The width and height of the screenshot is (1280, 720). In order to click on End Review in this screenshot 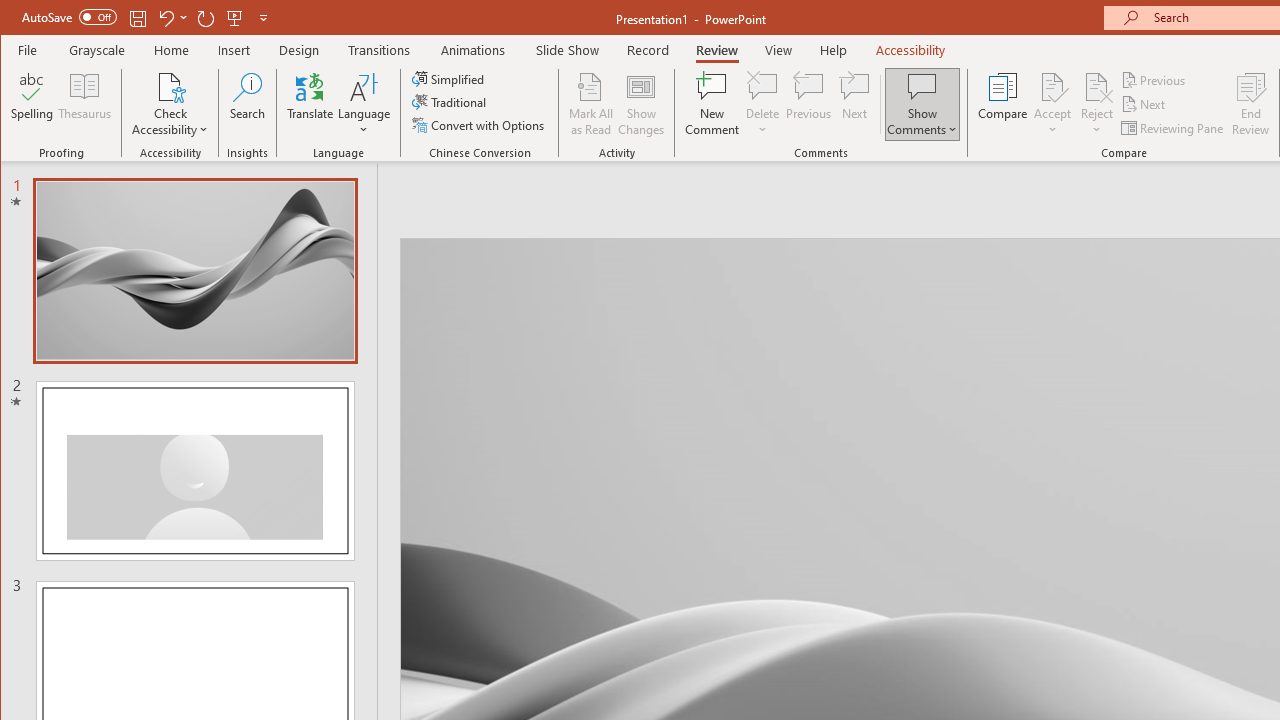, I will do `click(1251, 104)`.